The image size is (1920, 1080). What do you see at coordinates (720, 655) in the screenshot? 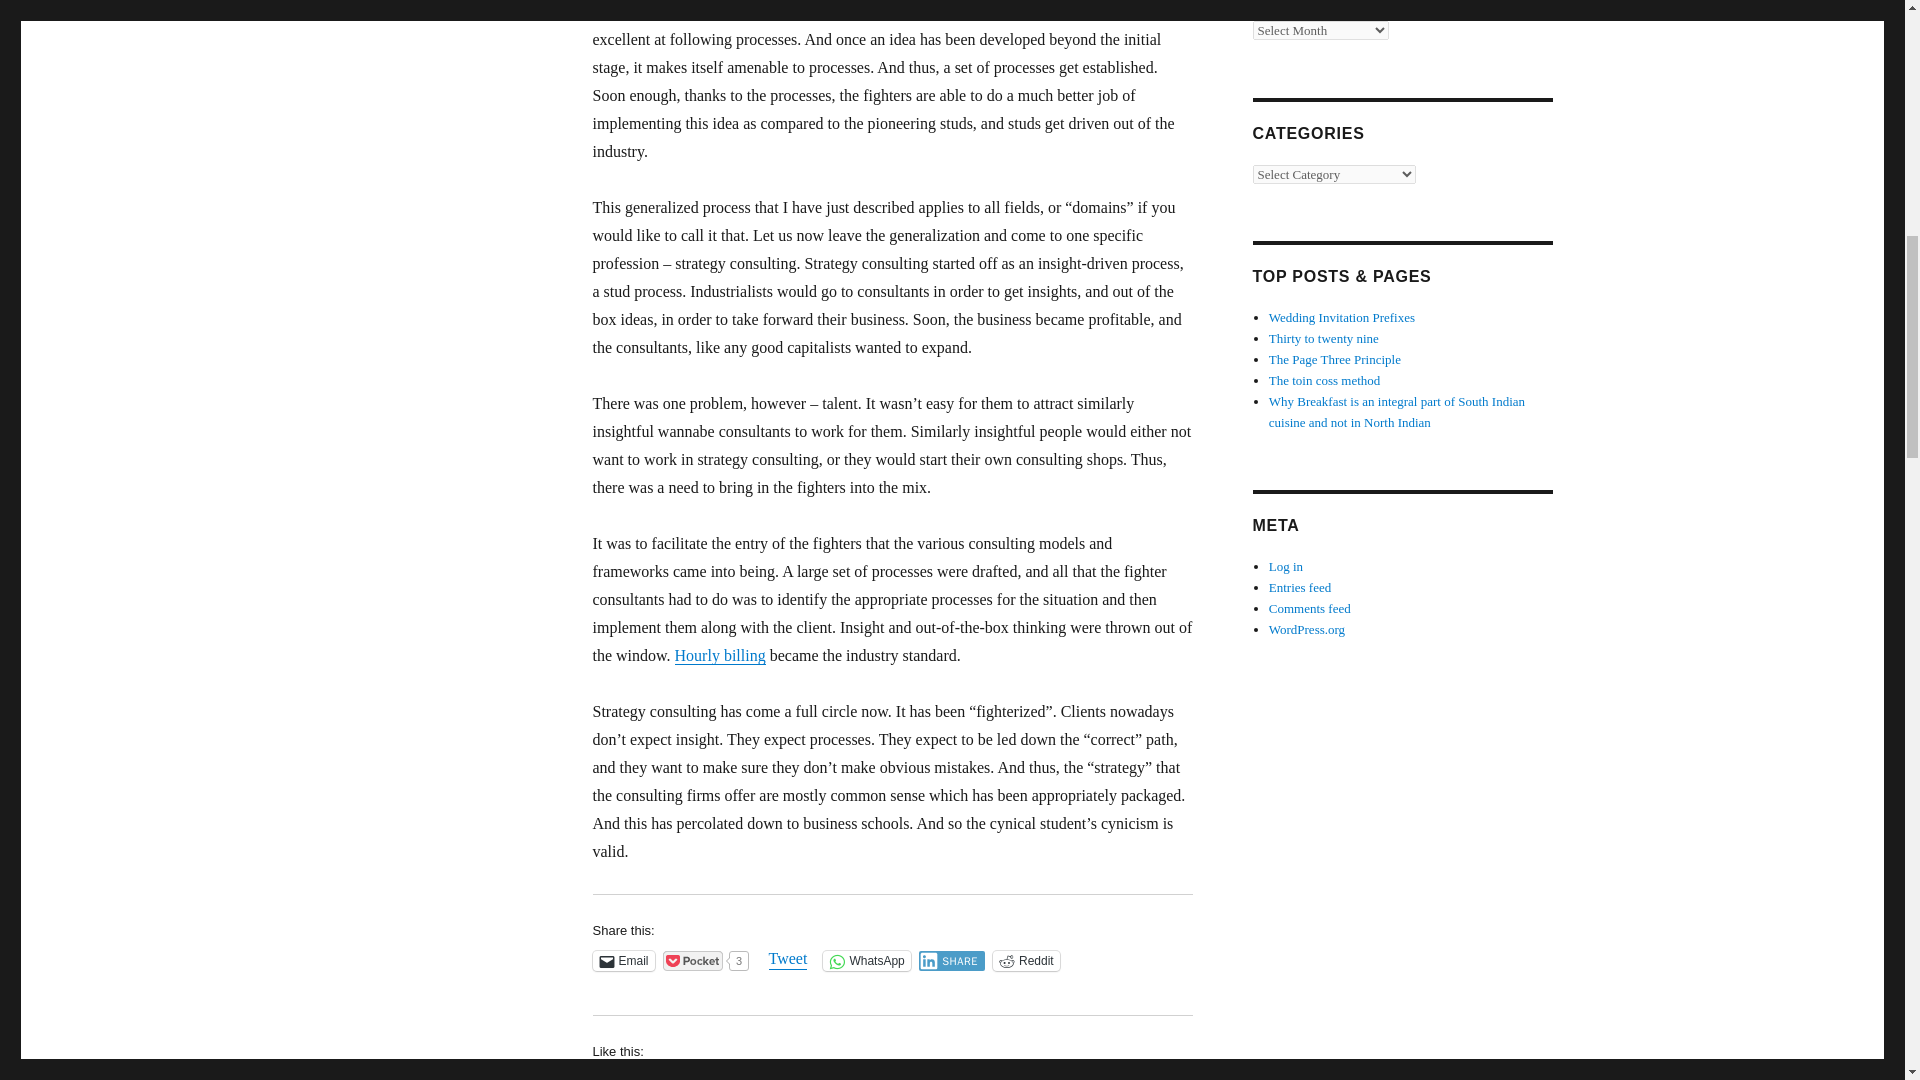
I see `Hourly billing` at bounding box center [720, 655].